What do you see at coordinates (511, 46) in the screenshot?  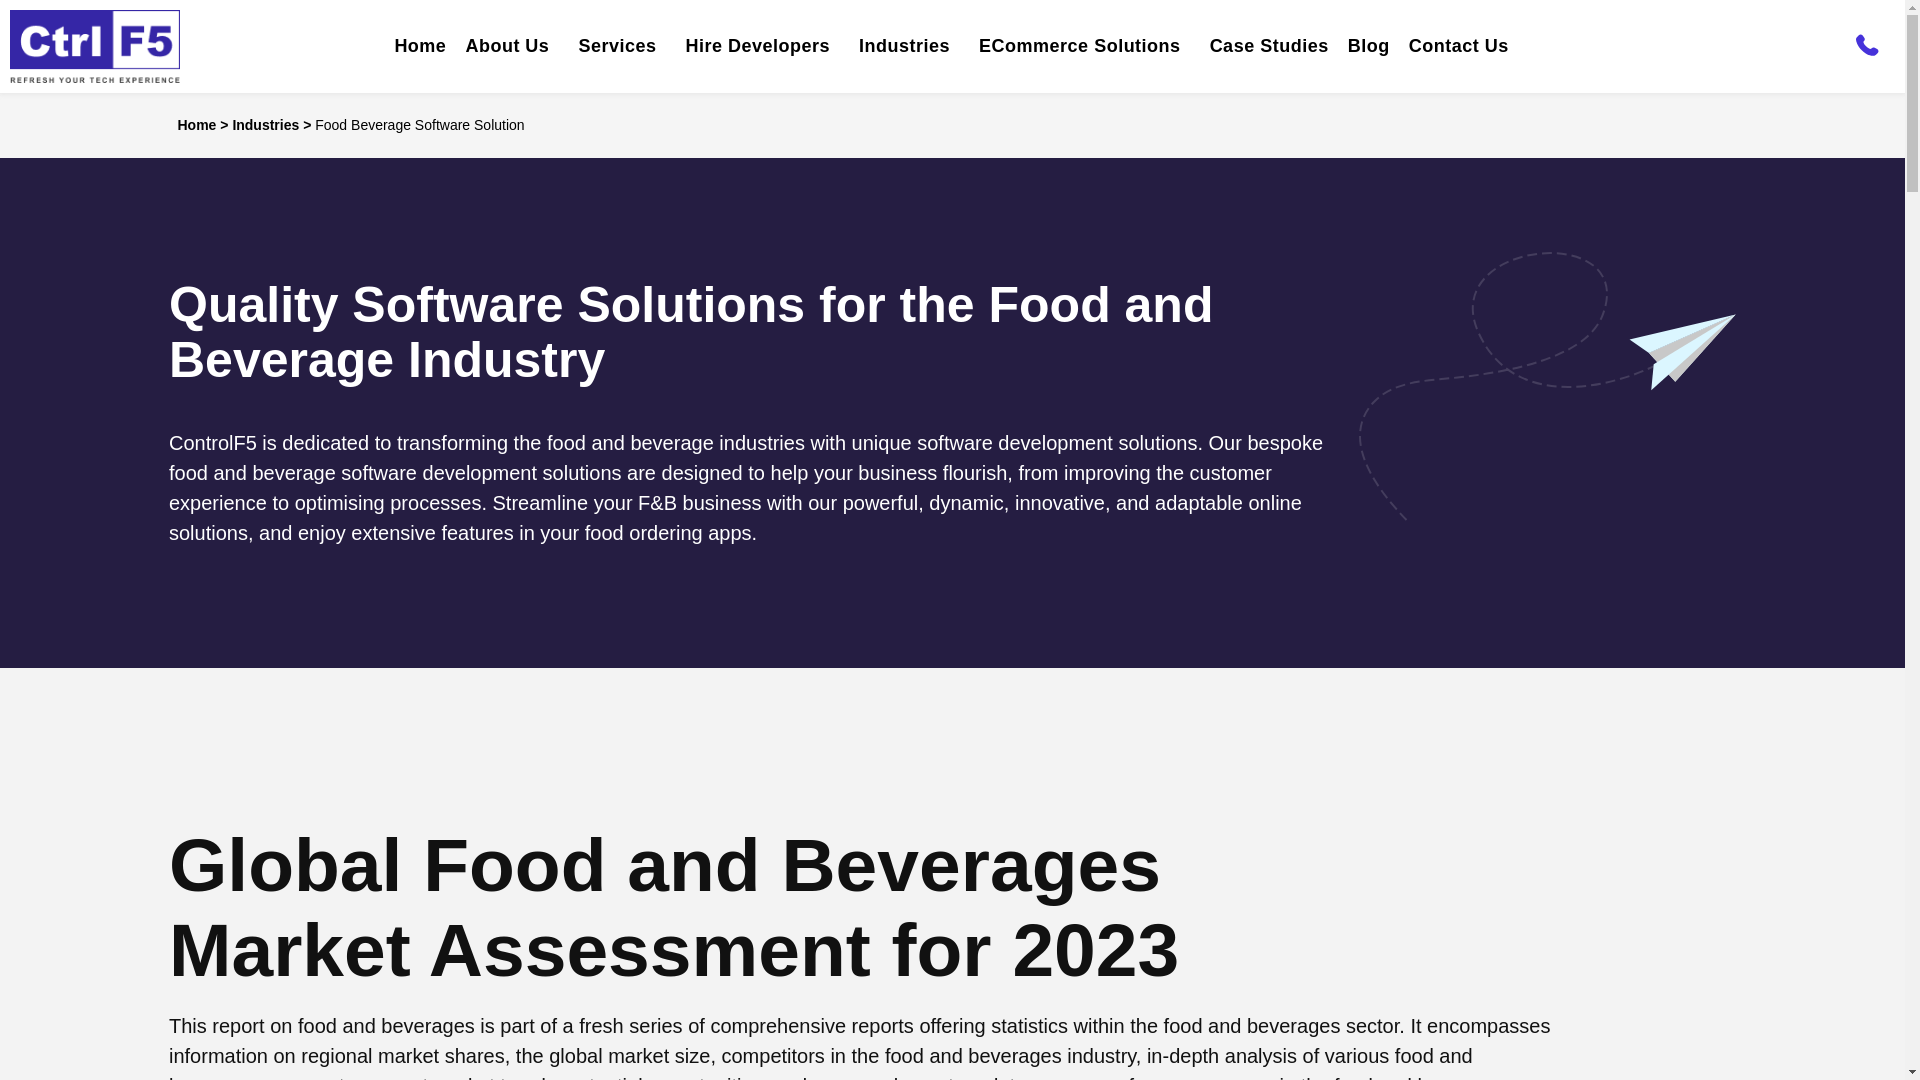 I see `About Us` at bounding box center [511, 46].